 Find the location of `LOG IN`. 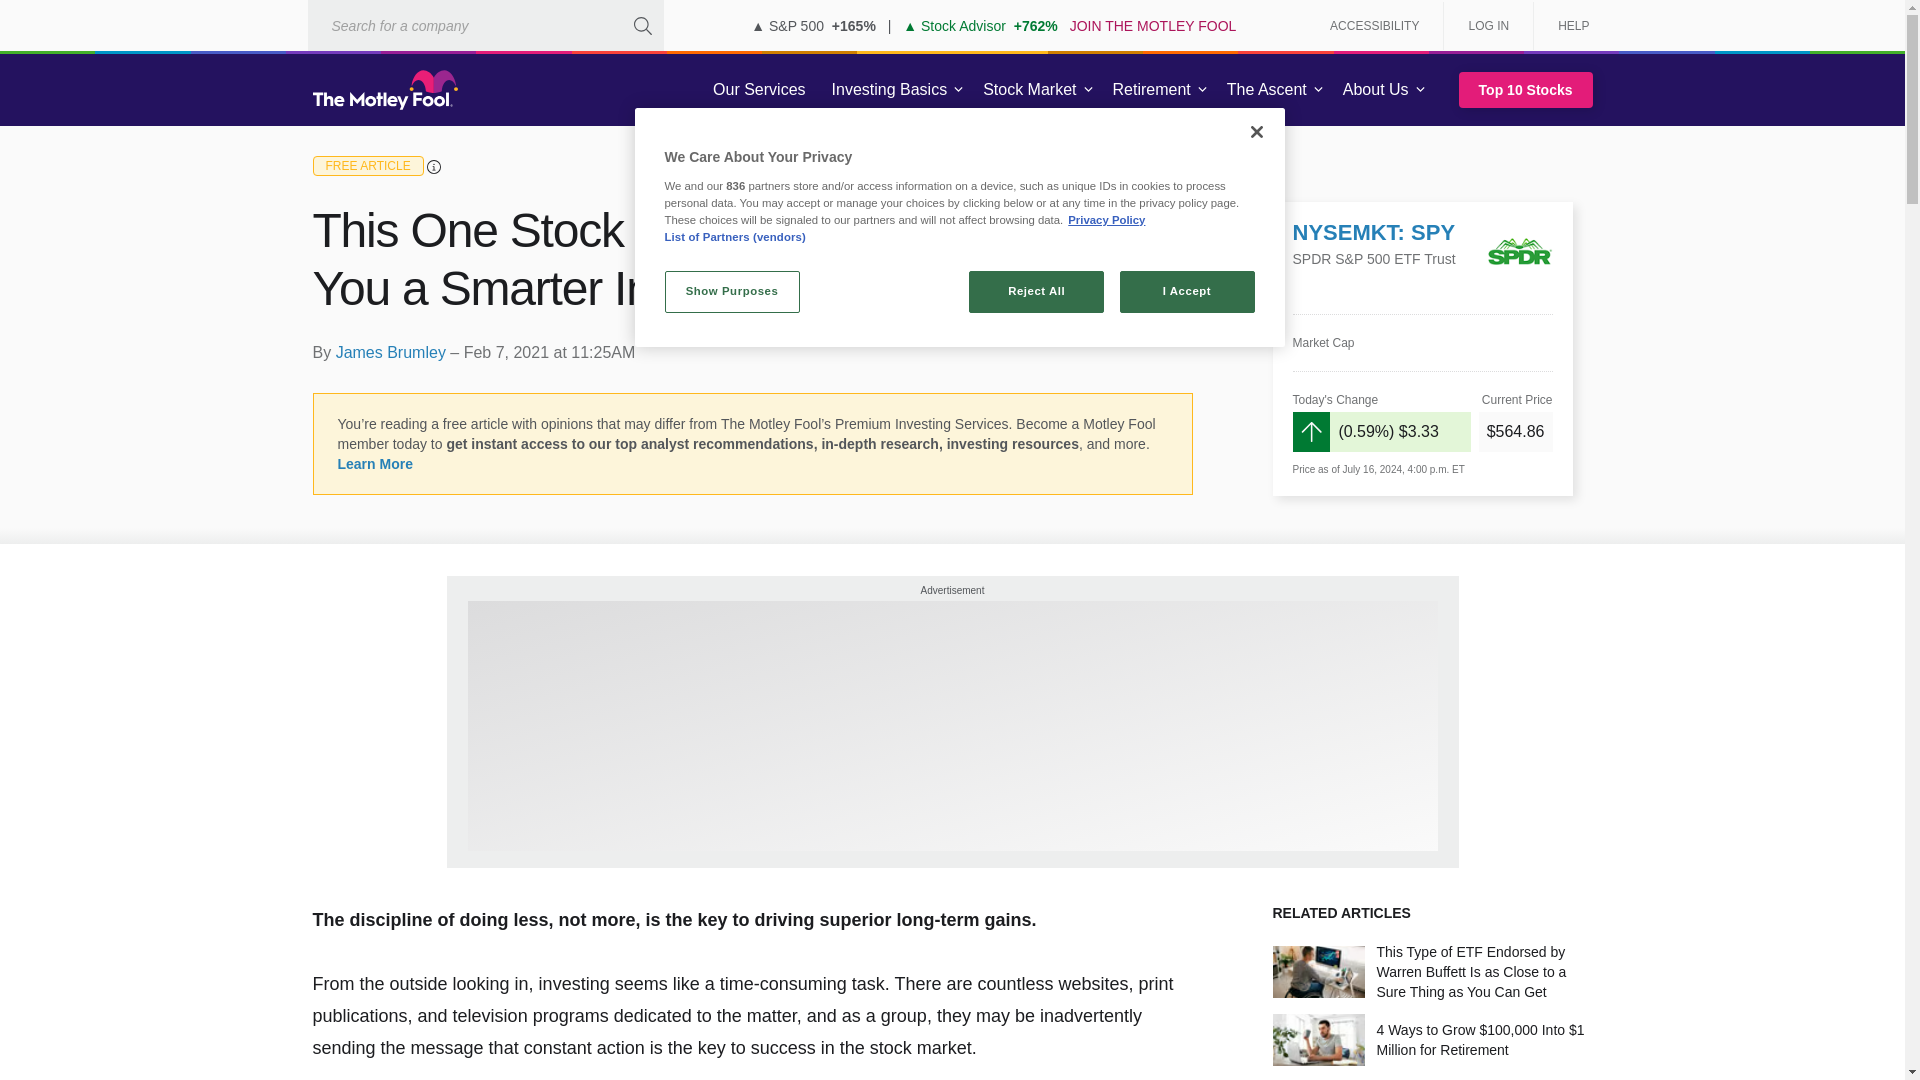

LOG IN is located at coordinates (1488, 26).